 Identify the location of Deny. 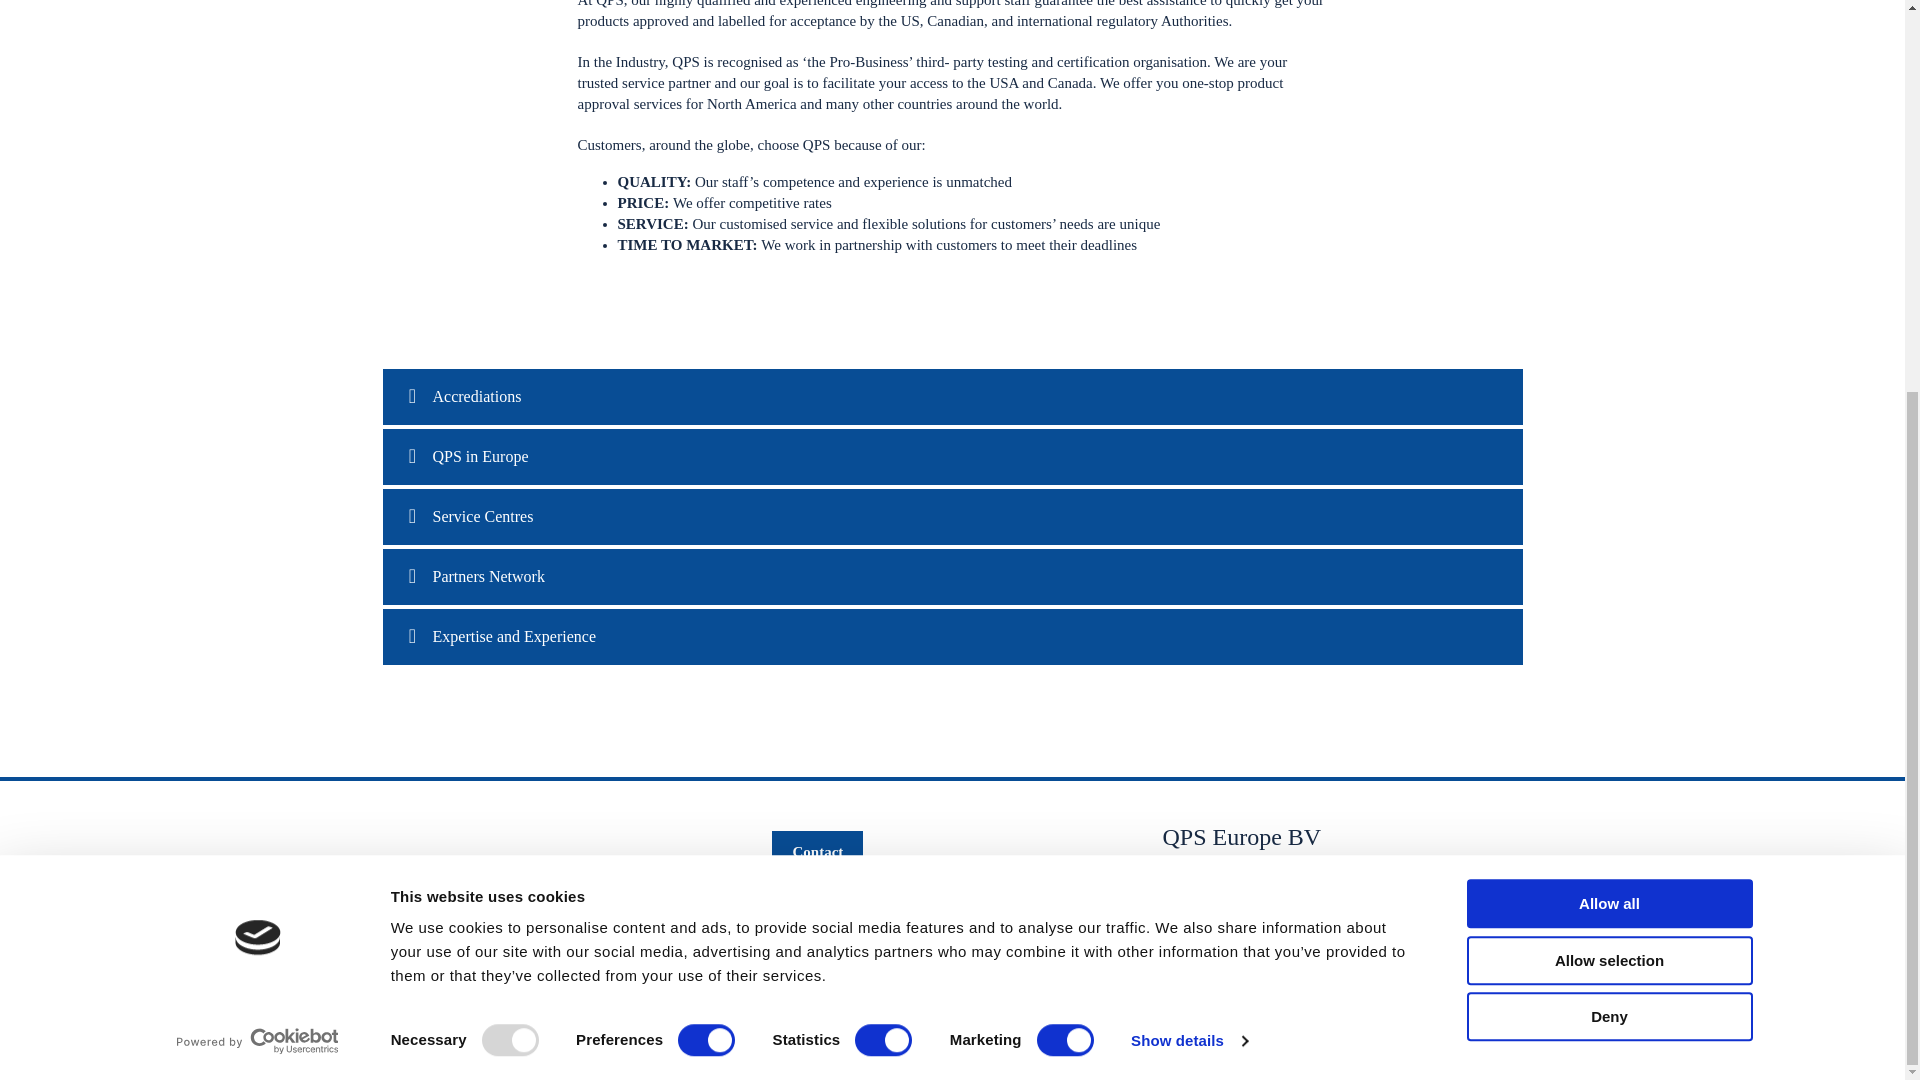
(1608, 411).